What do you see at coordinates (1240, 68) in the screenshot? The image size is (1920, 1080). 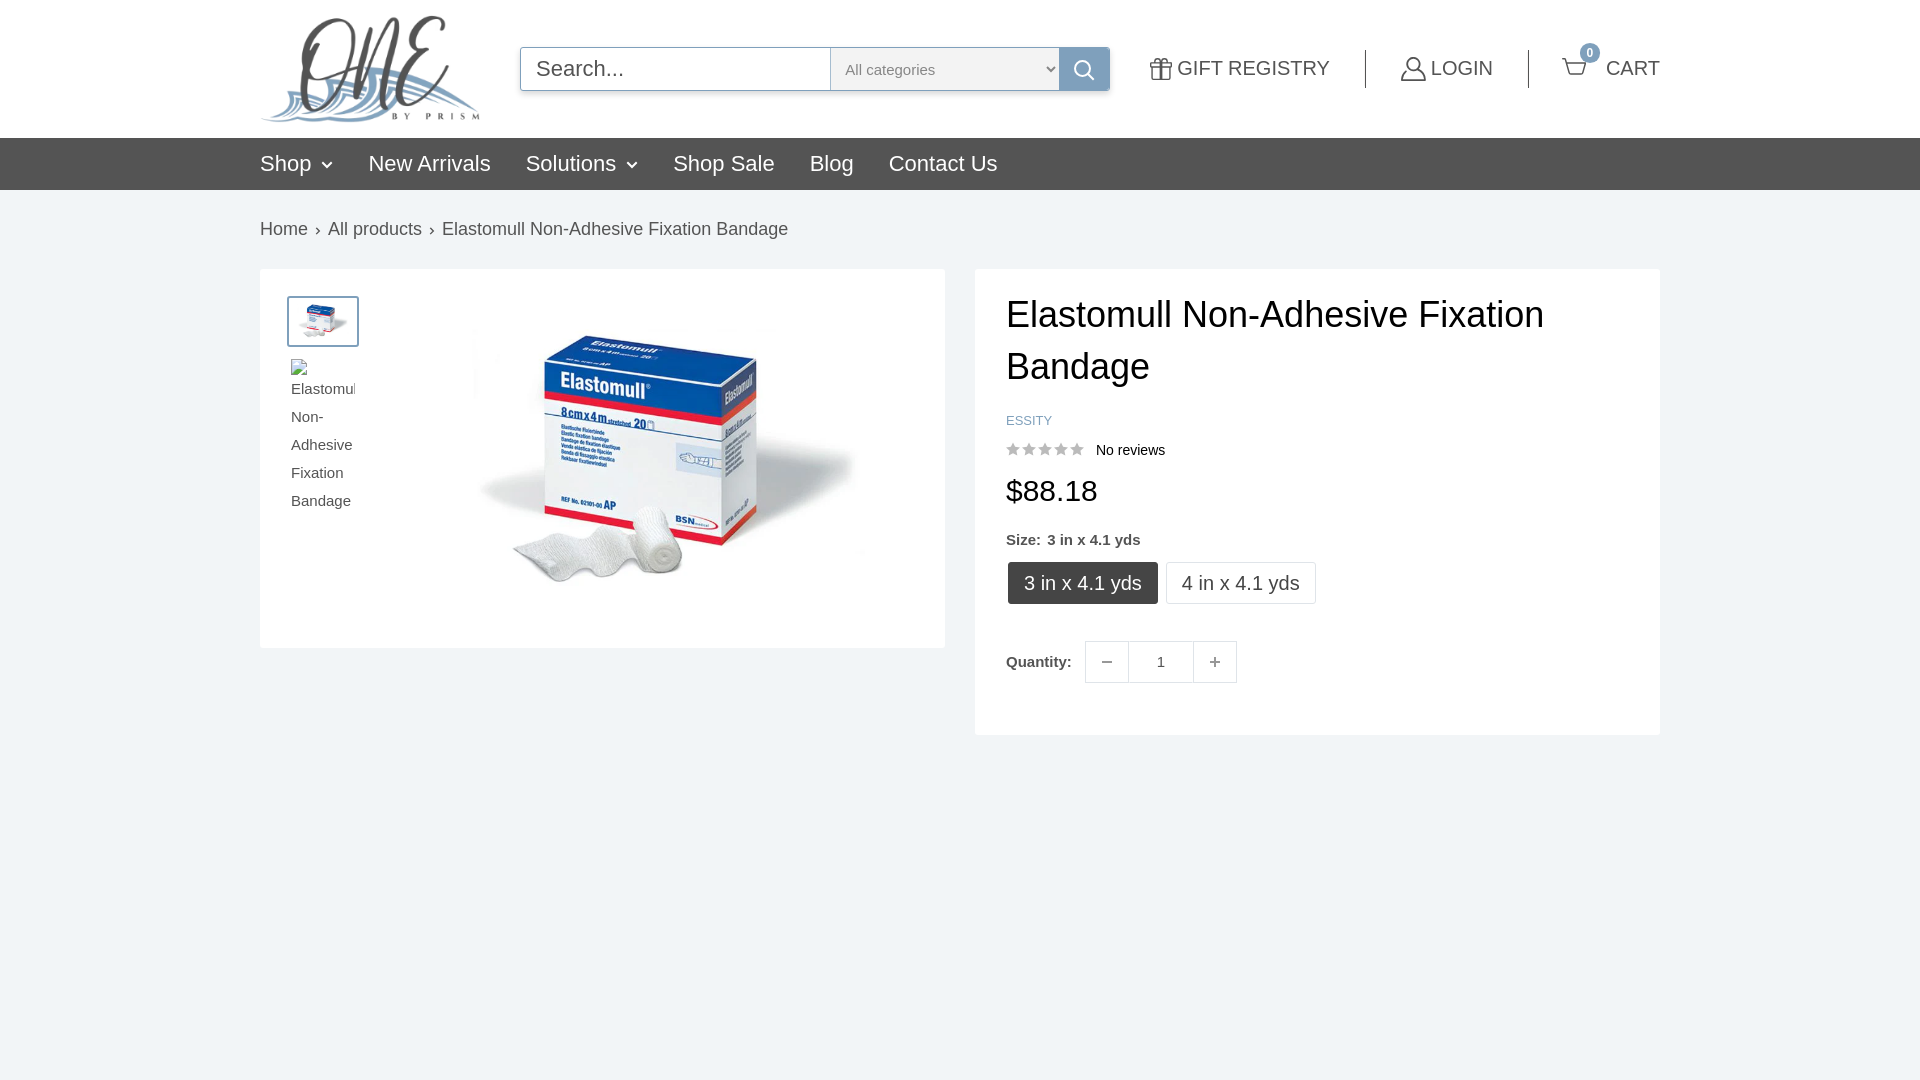 I see `1` at bounding box center [1240, 68].